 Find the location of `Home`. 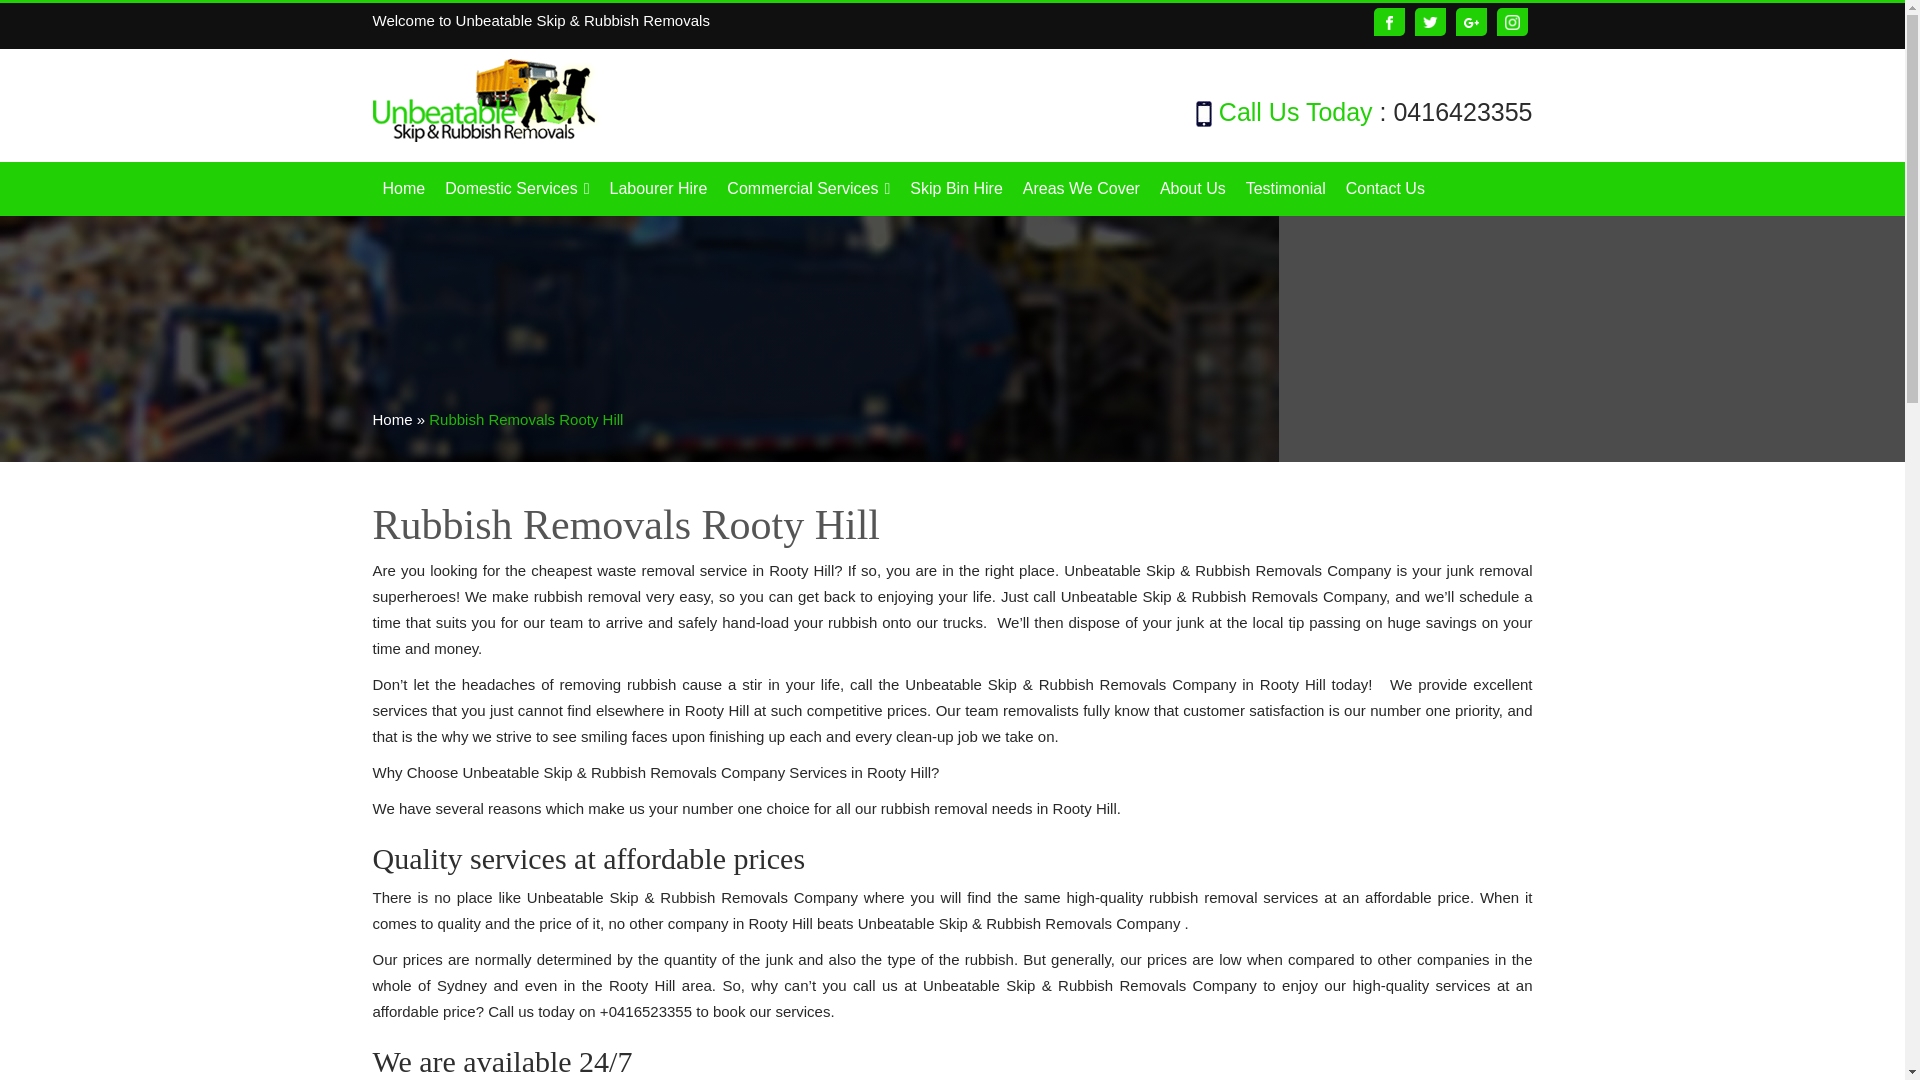

Home is located at coordinates (404, 189).